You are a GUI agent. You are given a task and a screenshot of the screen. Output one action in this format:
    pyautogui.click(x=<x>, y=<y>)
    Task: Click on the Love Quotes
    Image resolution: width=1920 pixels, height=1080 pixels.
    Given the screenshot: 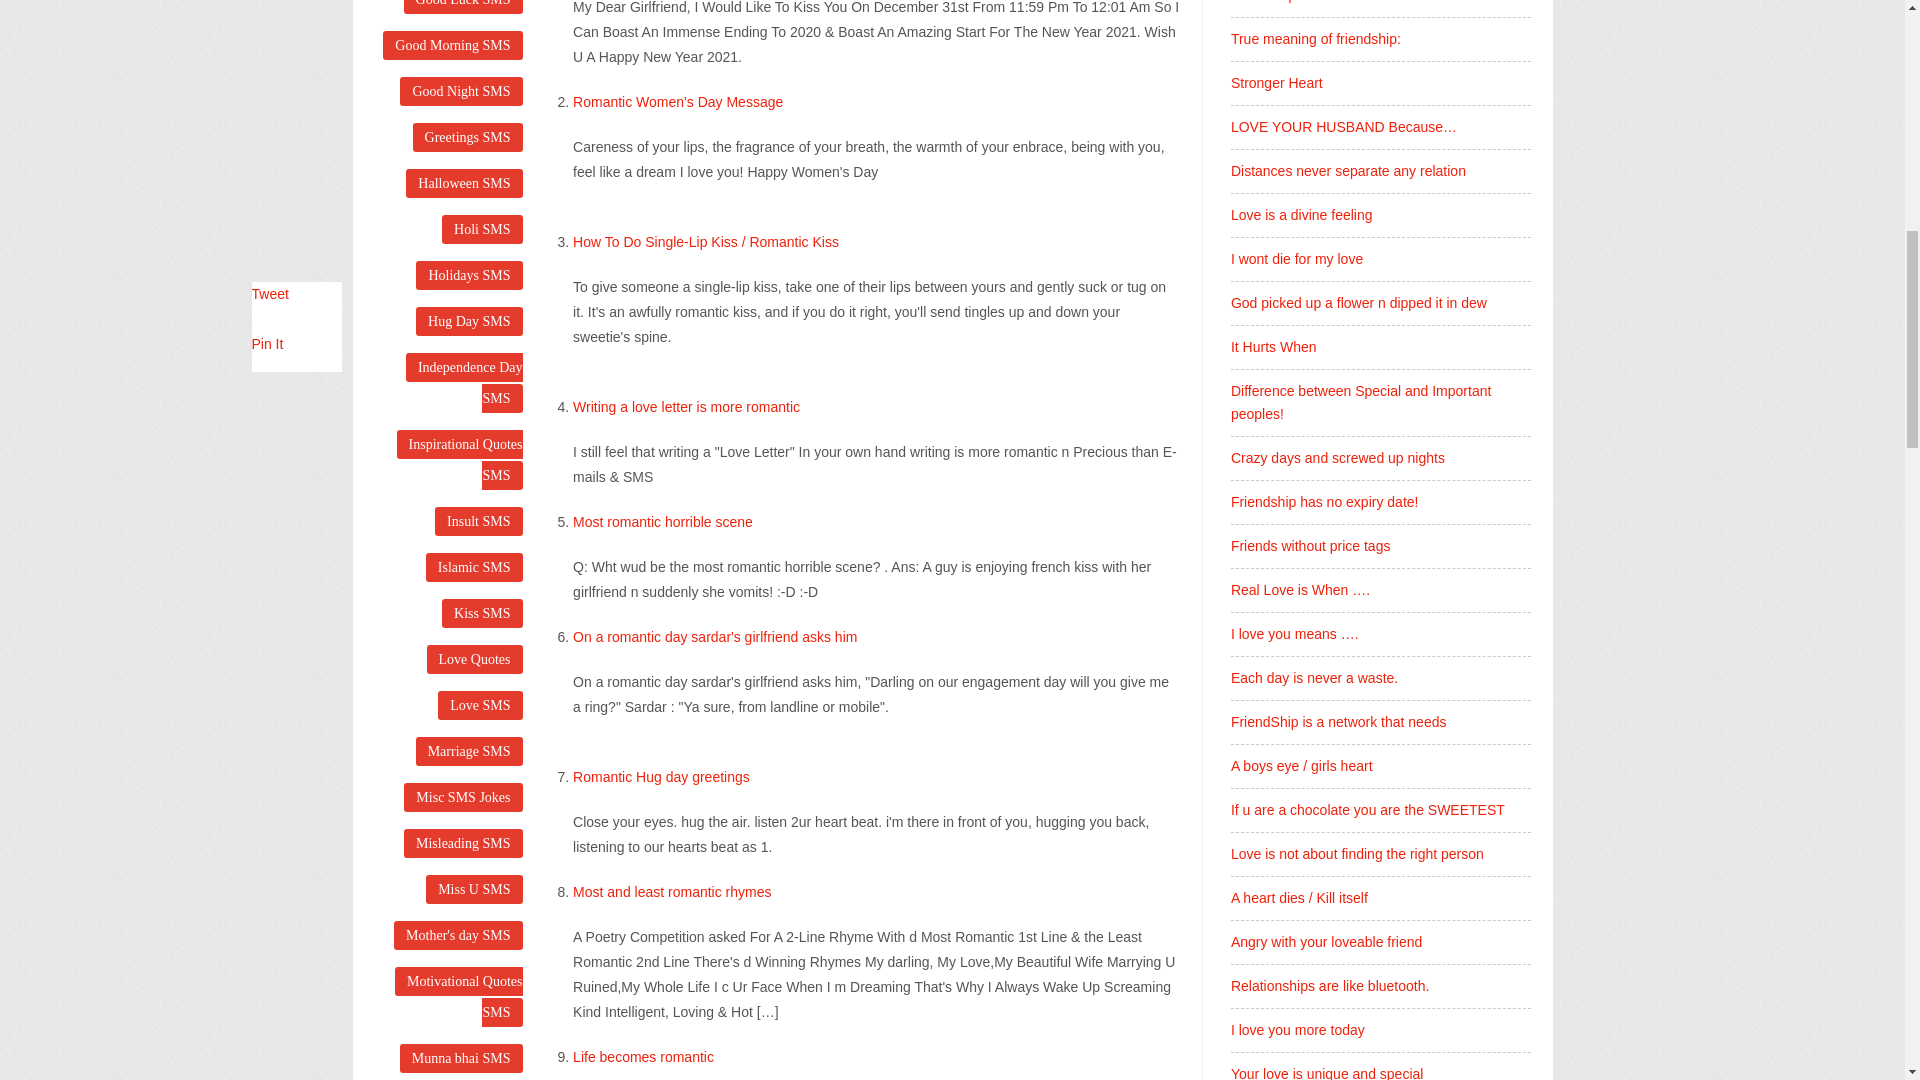 What is the action you would take?
    pyautogui.click(x=474, y=658)
    